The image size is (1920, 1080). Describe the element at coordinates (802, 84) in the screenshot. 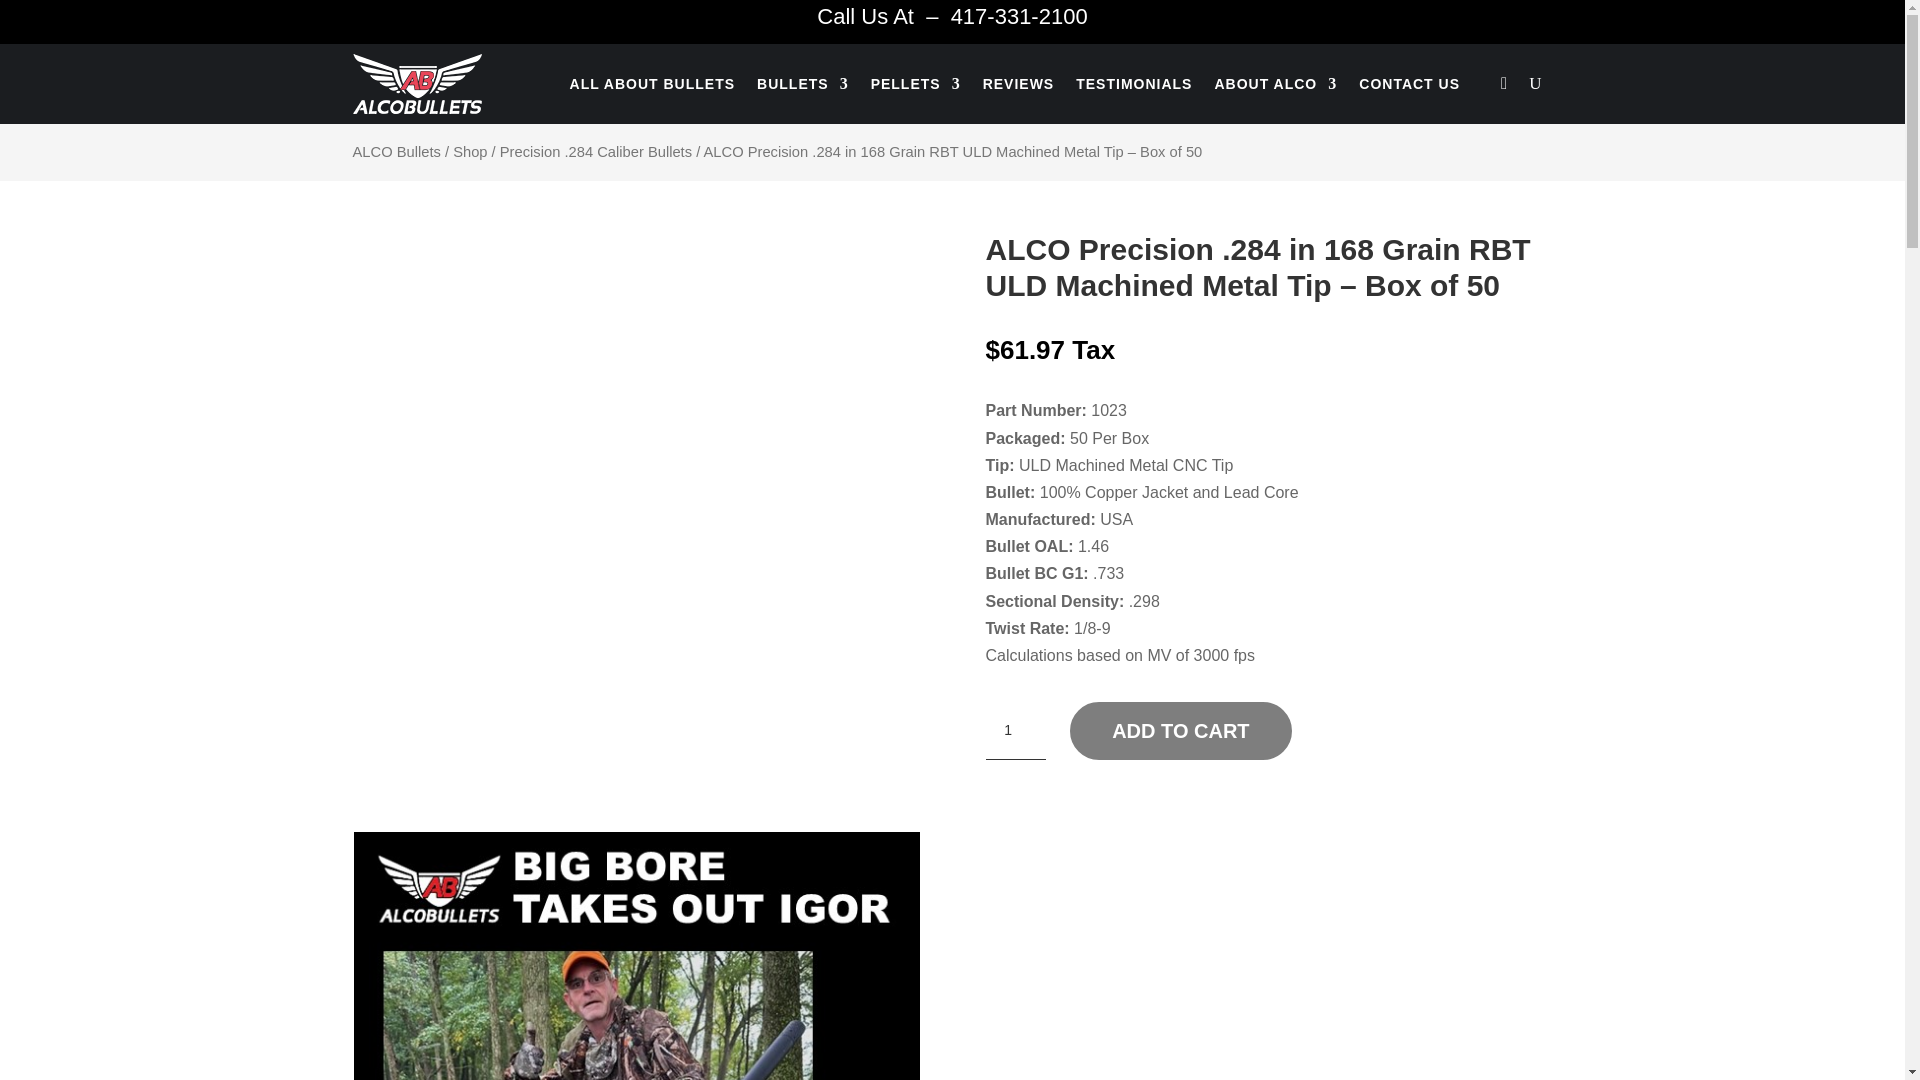

I see `BULLETS` at that location.